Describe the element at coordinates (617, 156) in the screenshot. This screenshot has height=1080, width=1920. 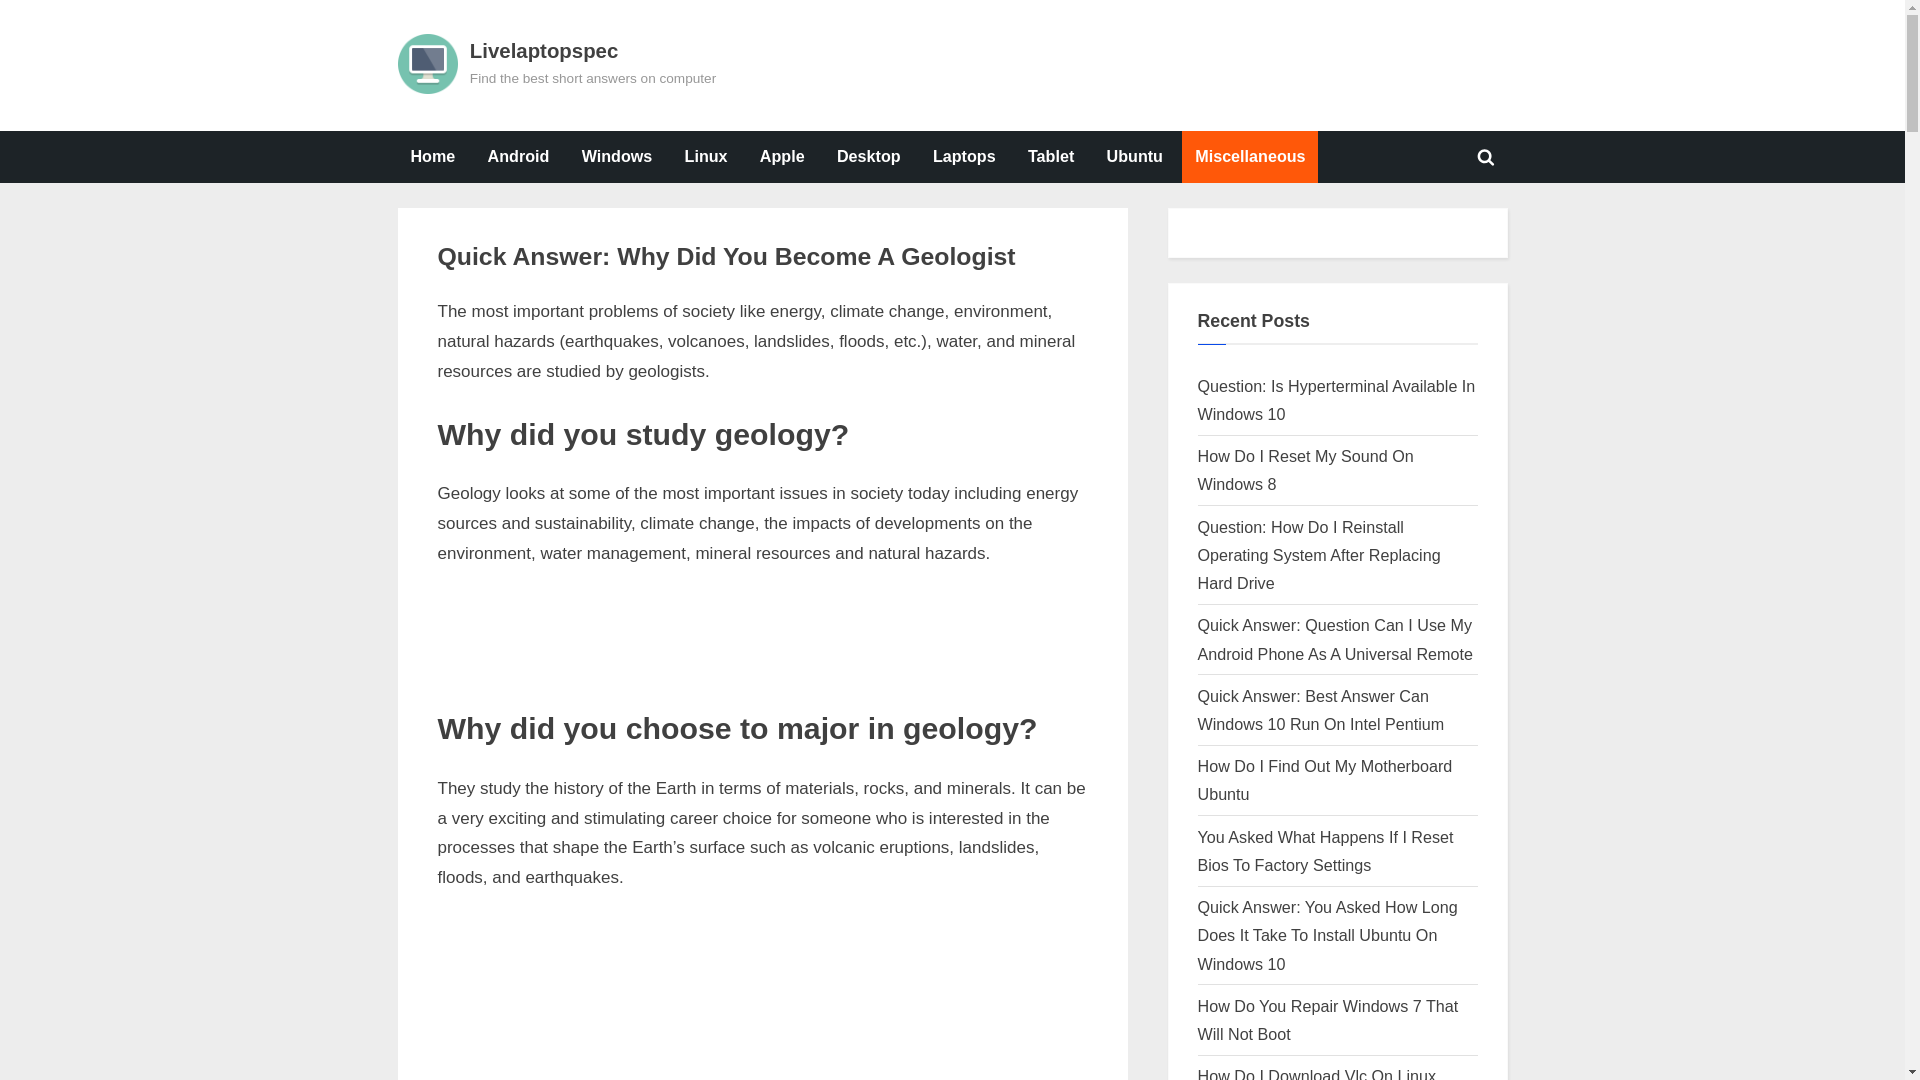
I see `Windows` at that location.